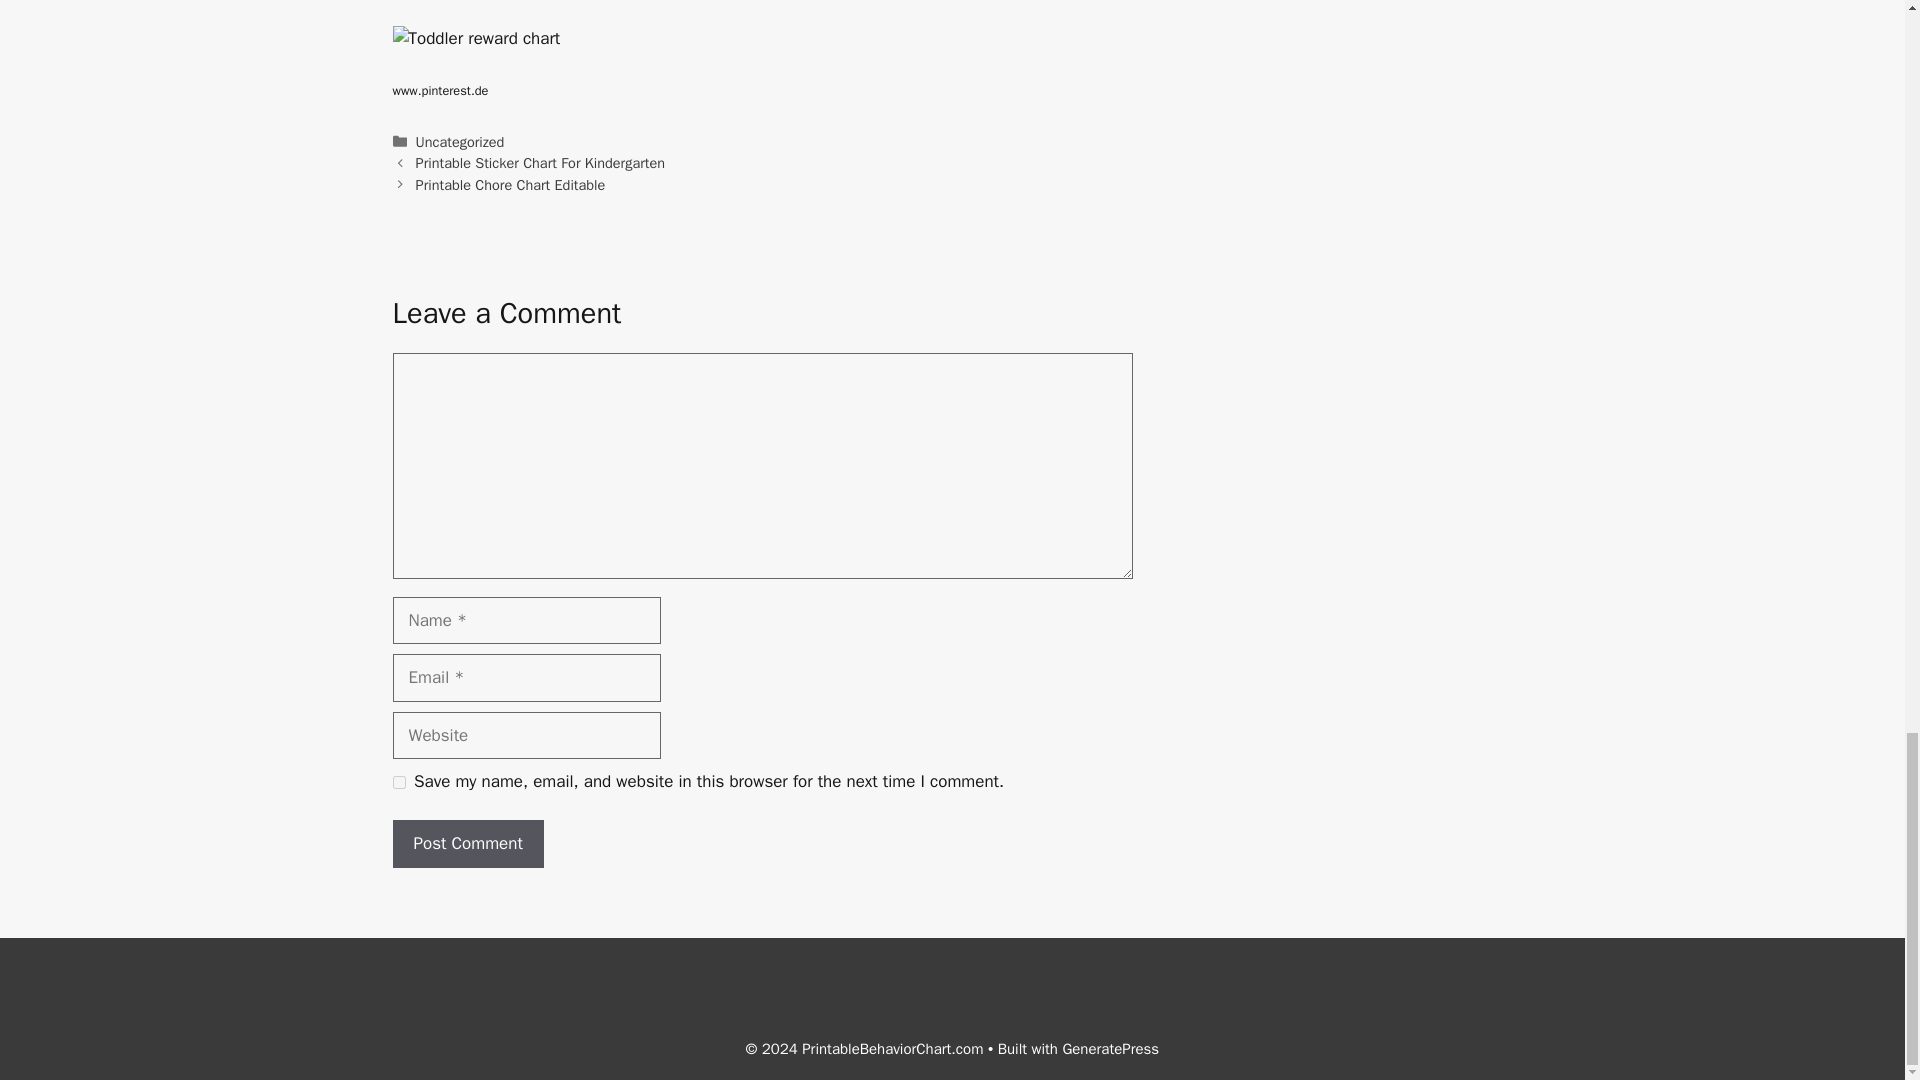 The height and width of the screenshot is (1080, 1920). What do you see at coordinates (460, 142) in the screenshot?
I see `Uncategorized` at bounding box center [460, 142].